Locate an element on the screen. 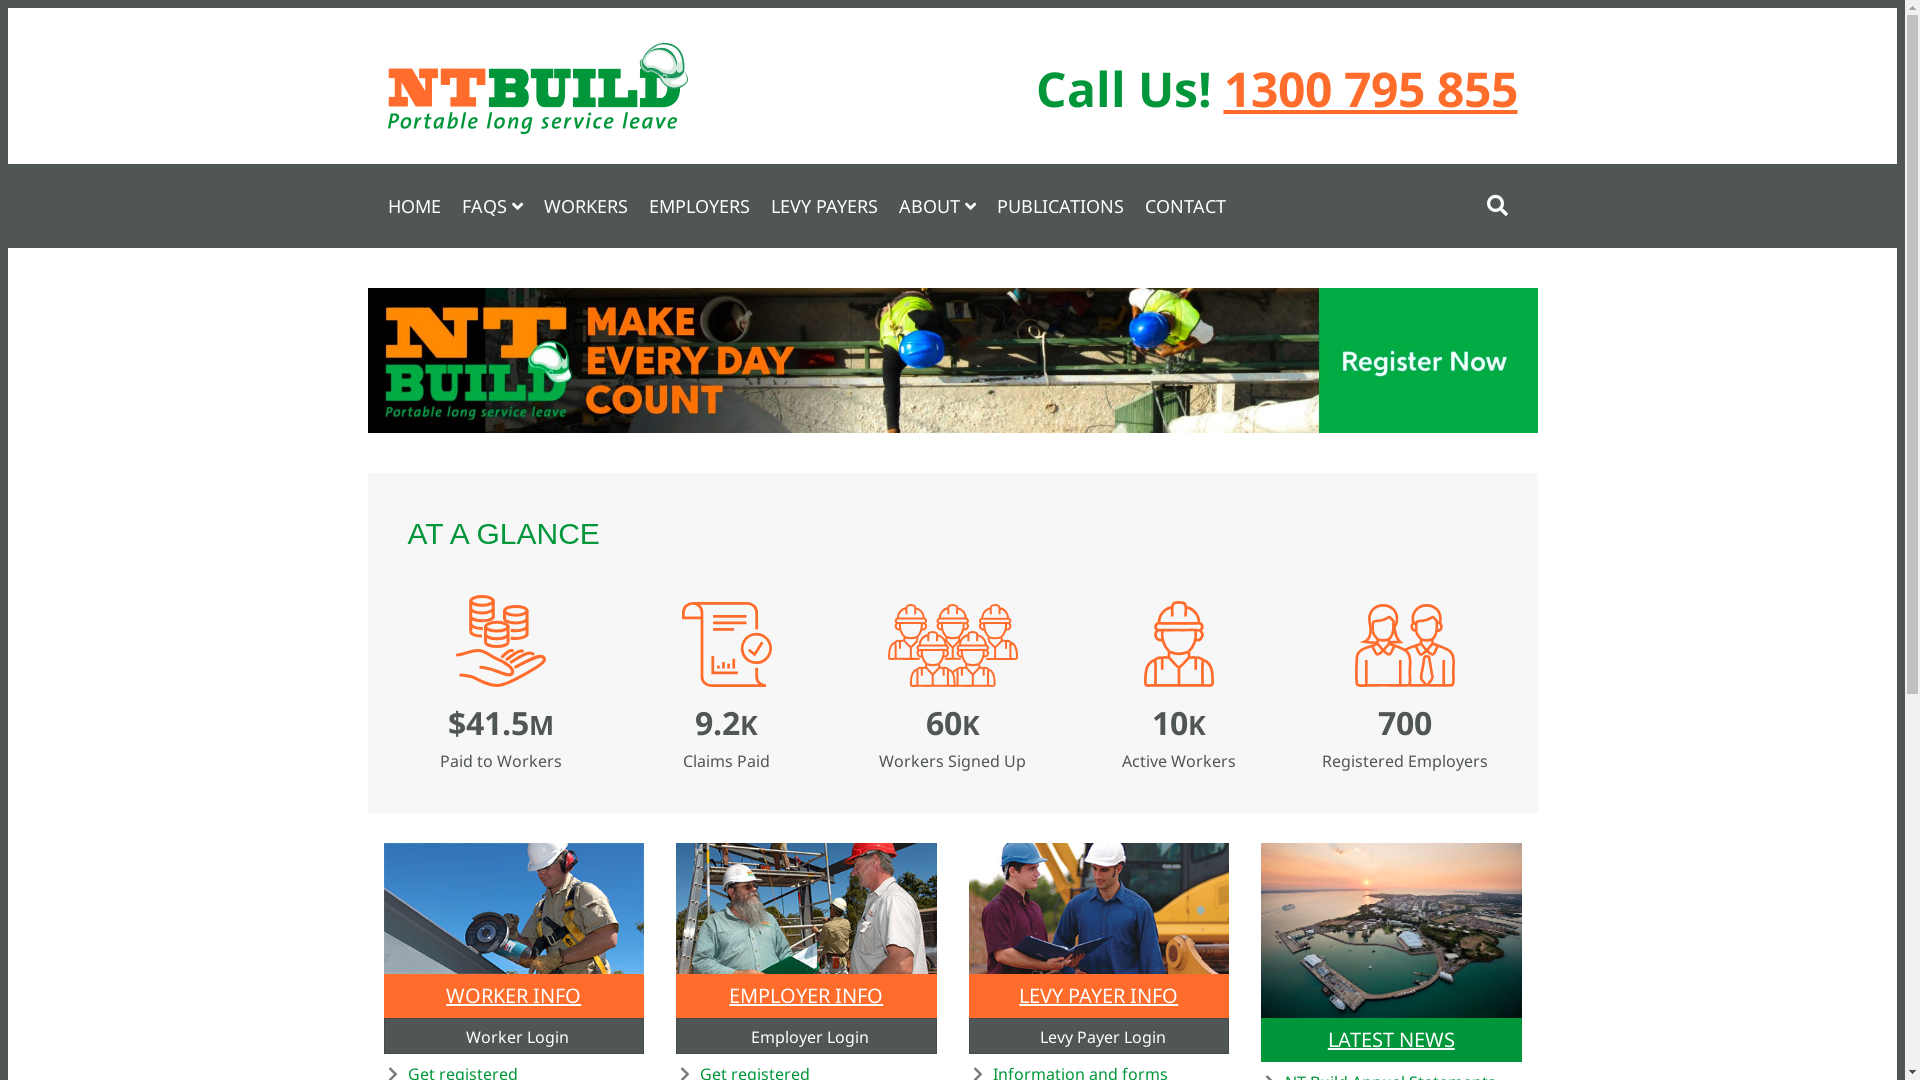  Employer Login is located at coordinates (806, 1036).